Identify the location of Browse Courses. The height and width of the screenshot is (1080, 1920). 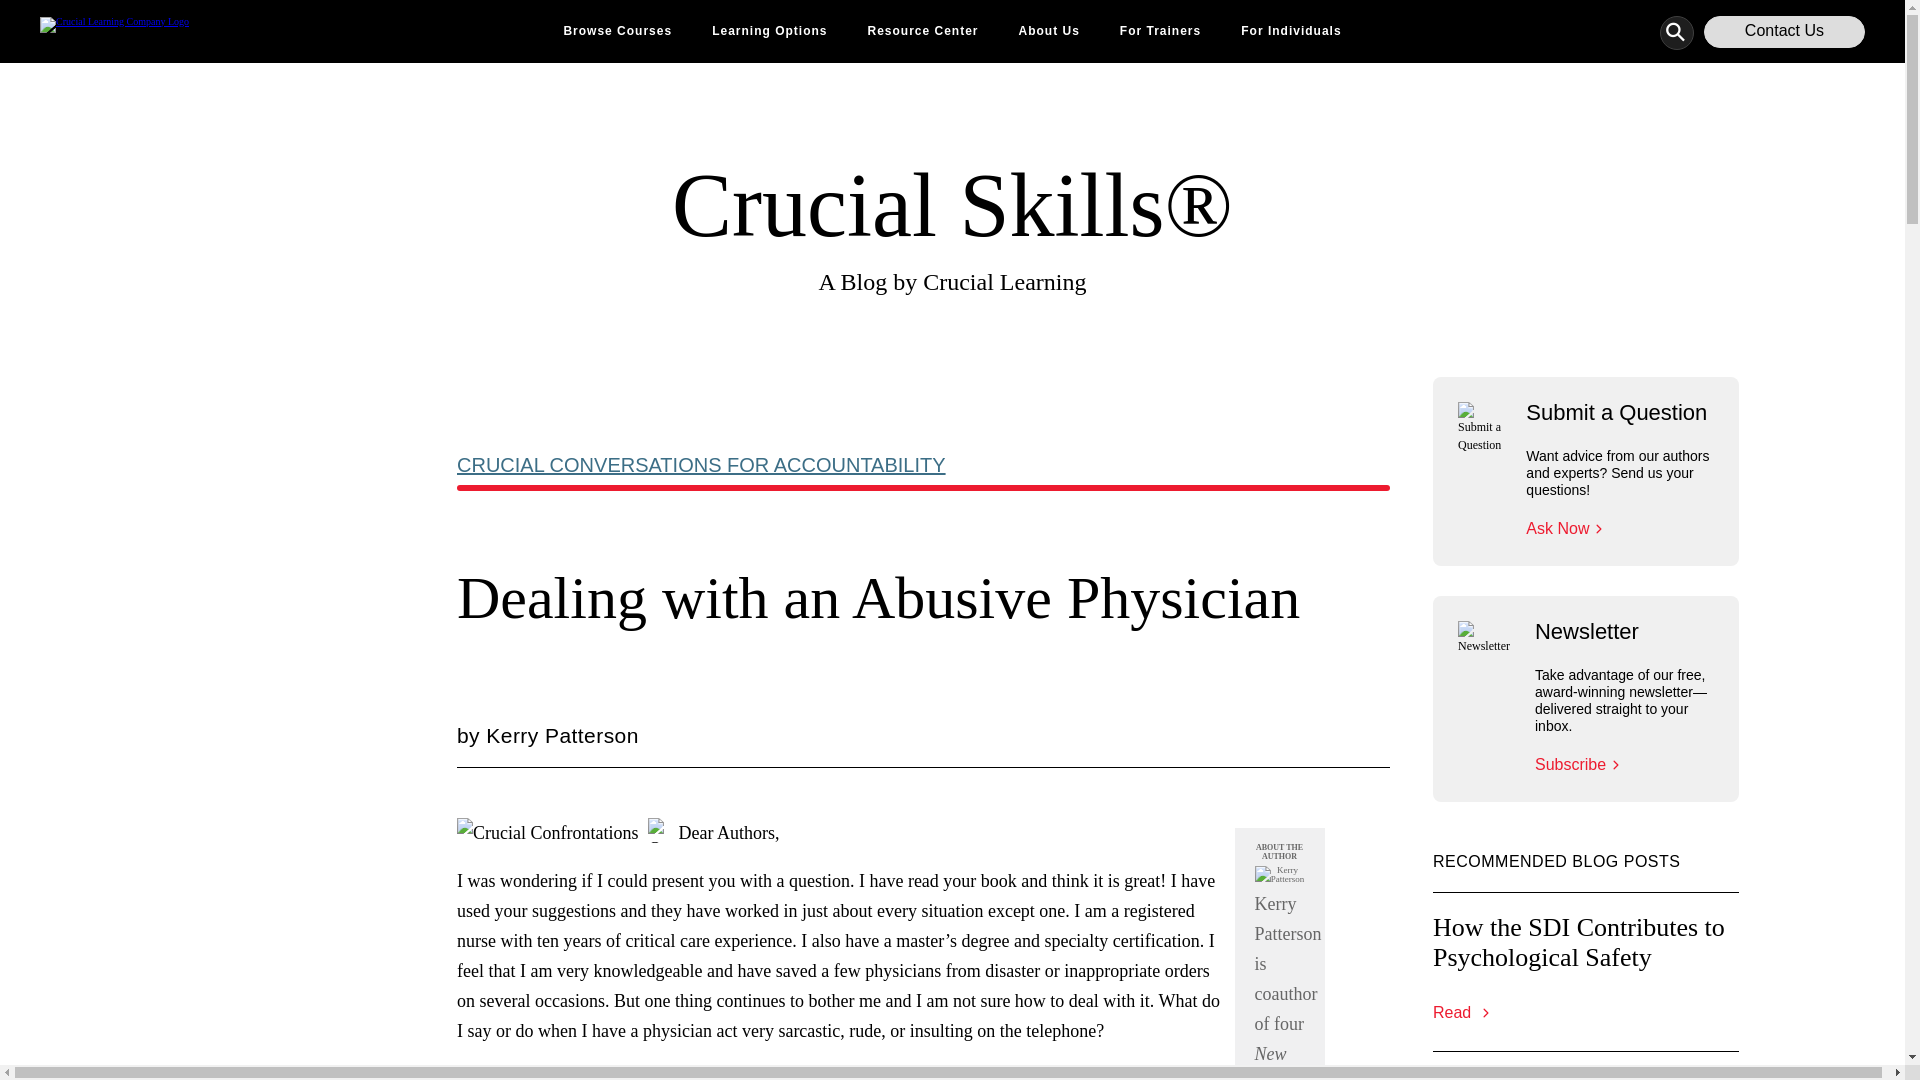
(617, 32).